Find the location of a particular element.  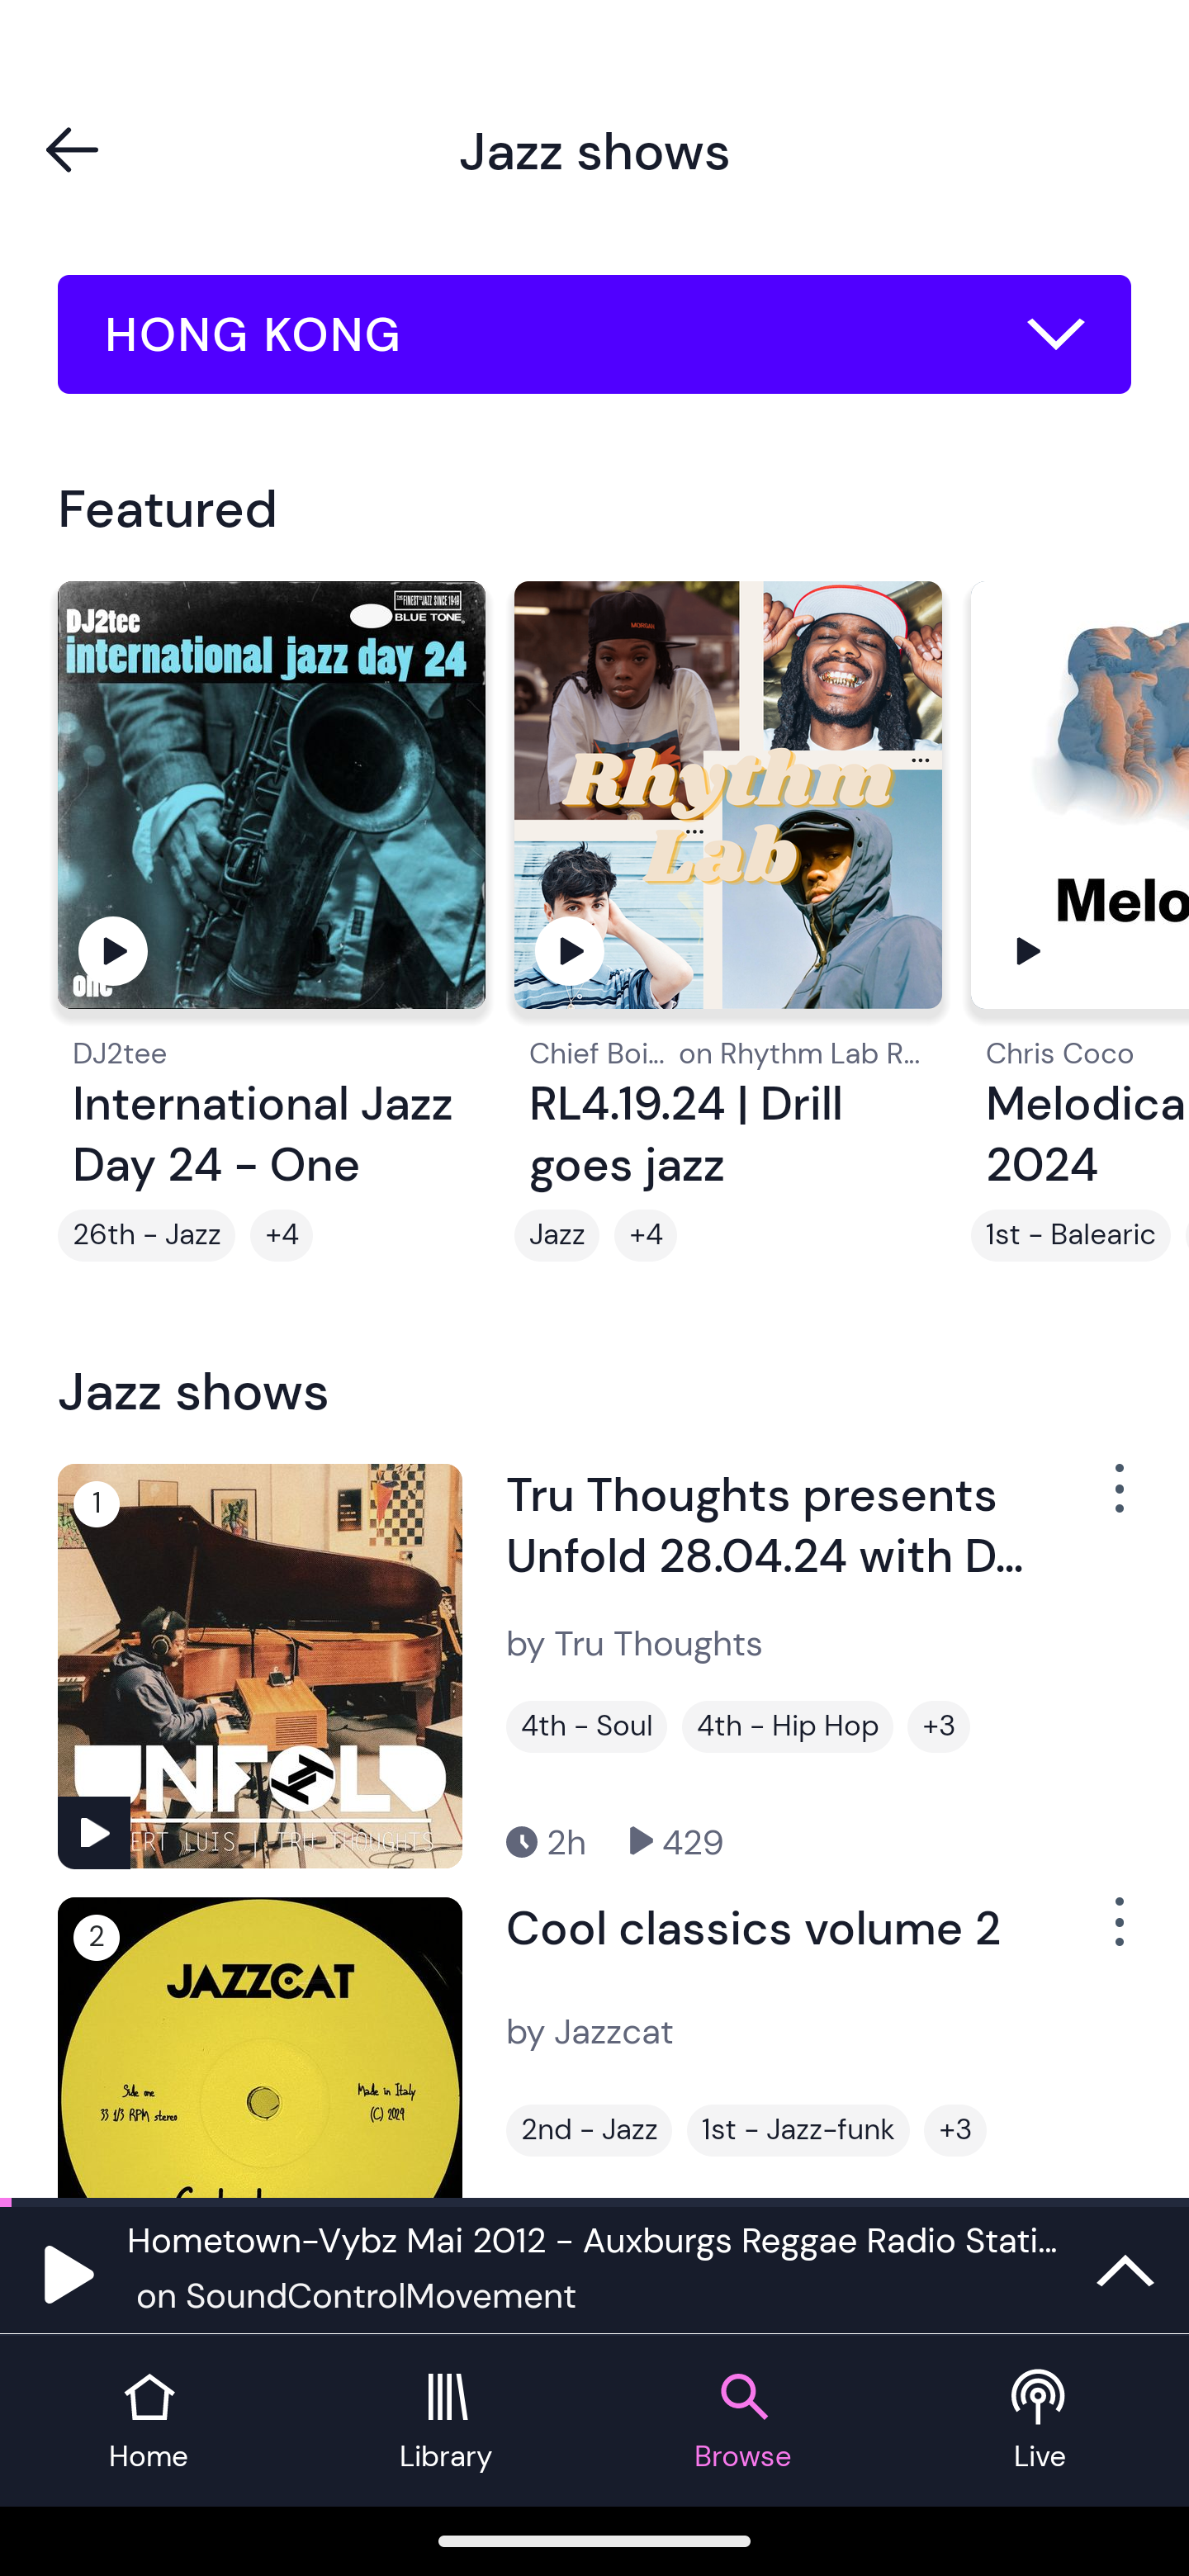

26th - Jazz is located at coordinates (147, 1236).